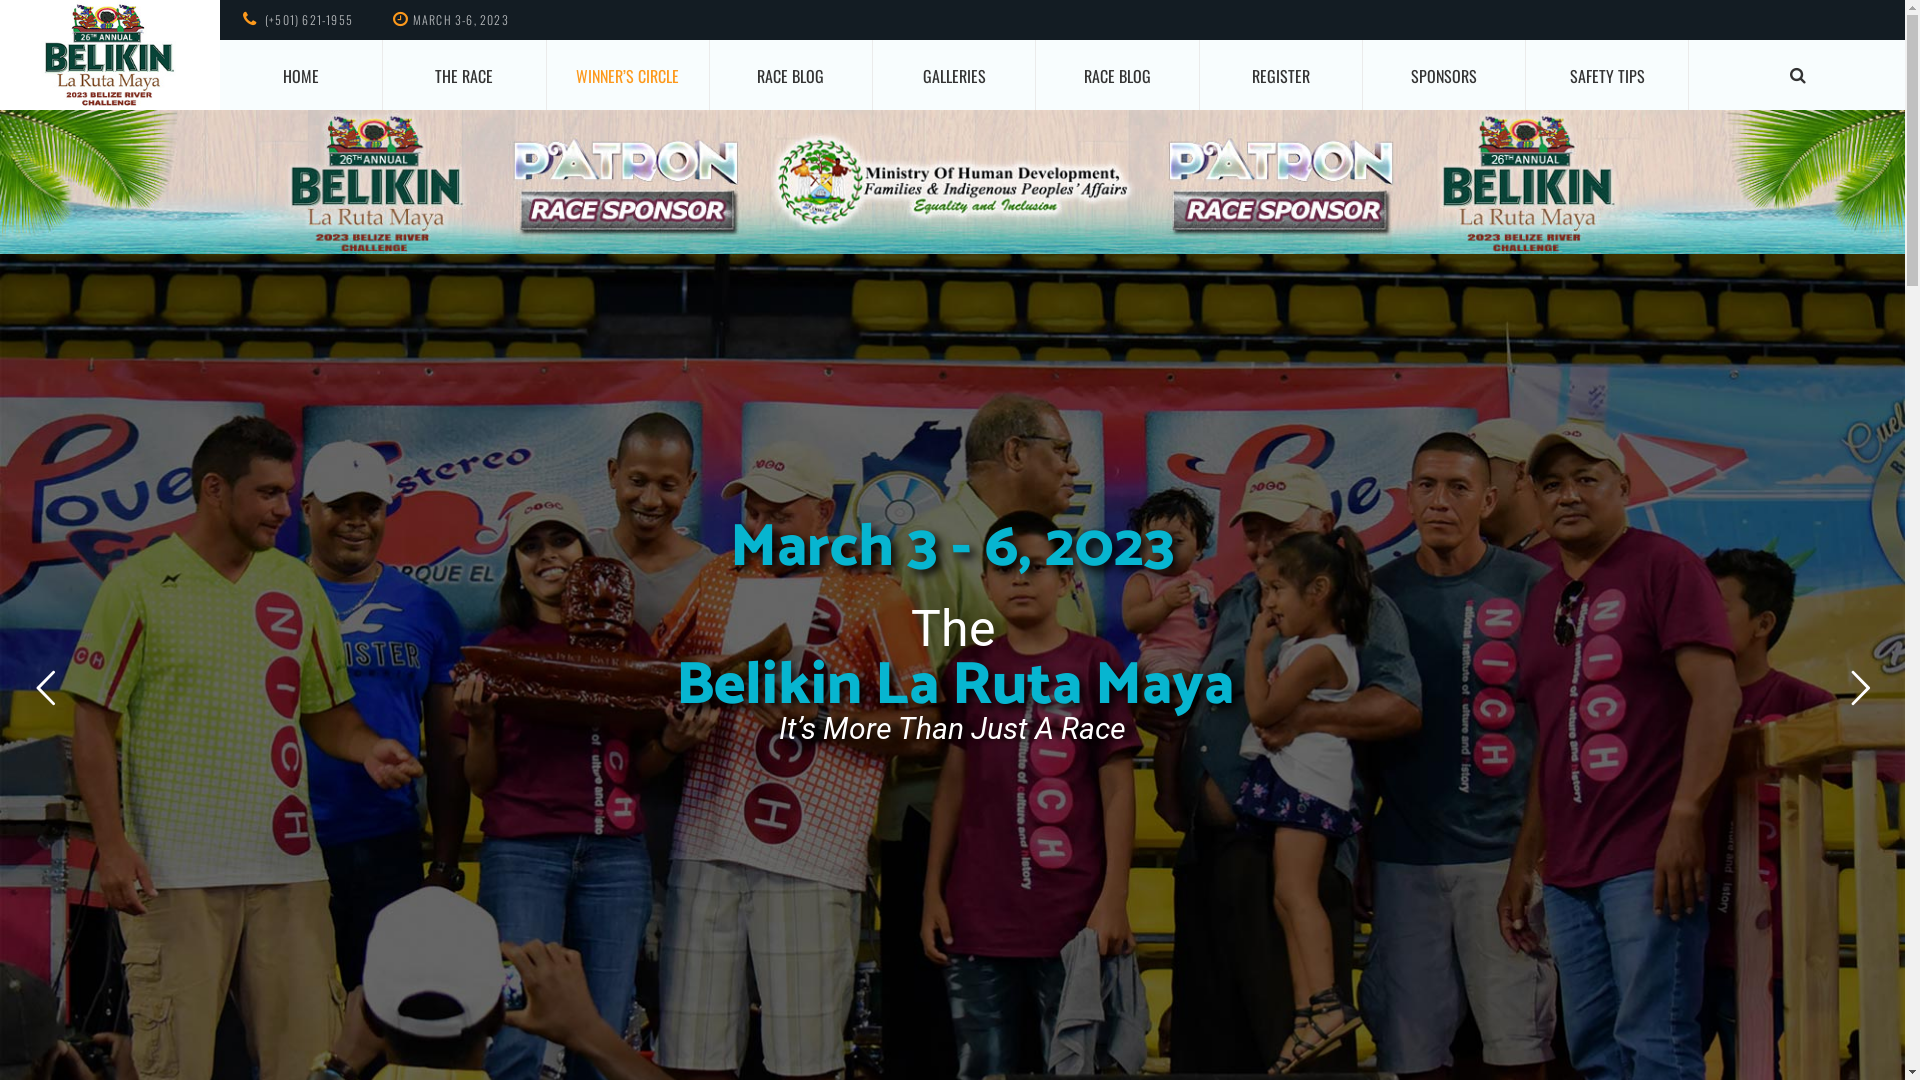  Describe the element at coordinates (1797, 75) in the screenshot. I see `Open search` at that location.